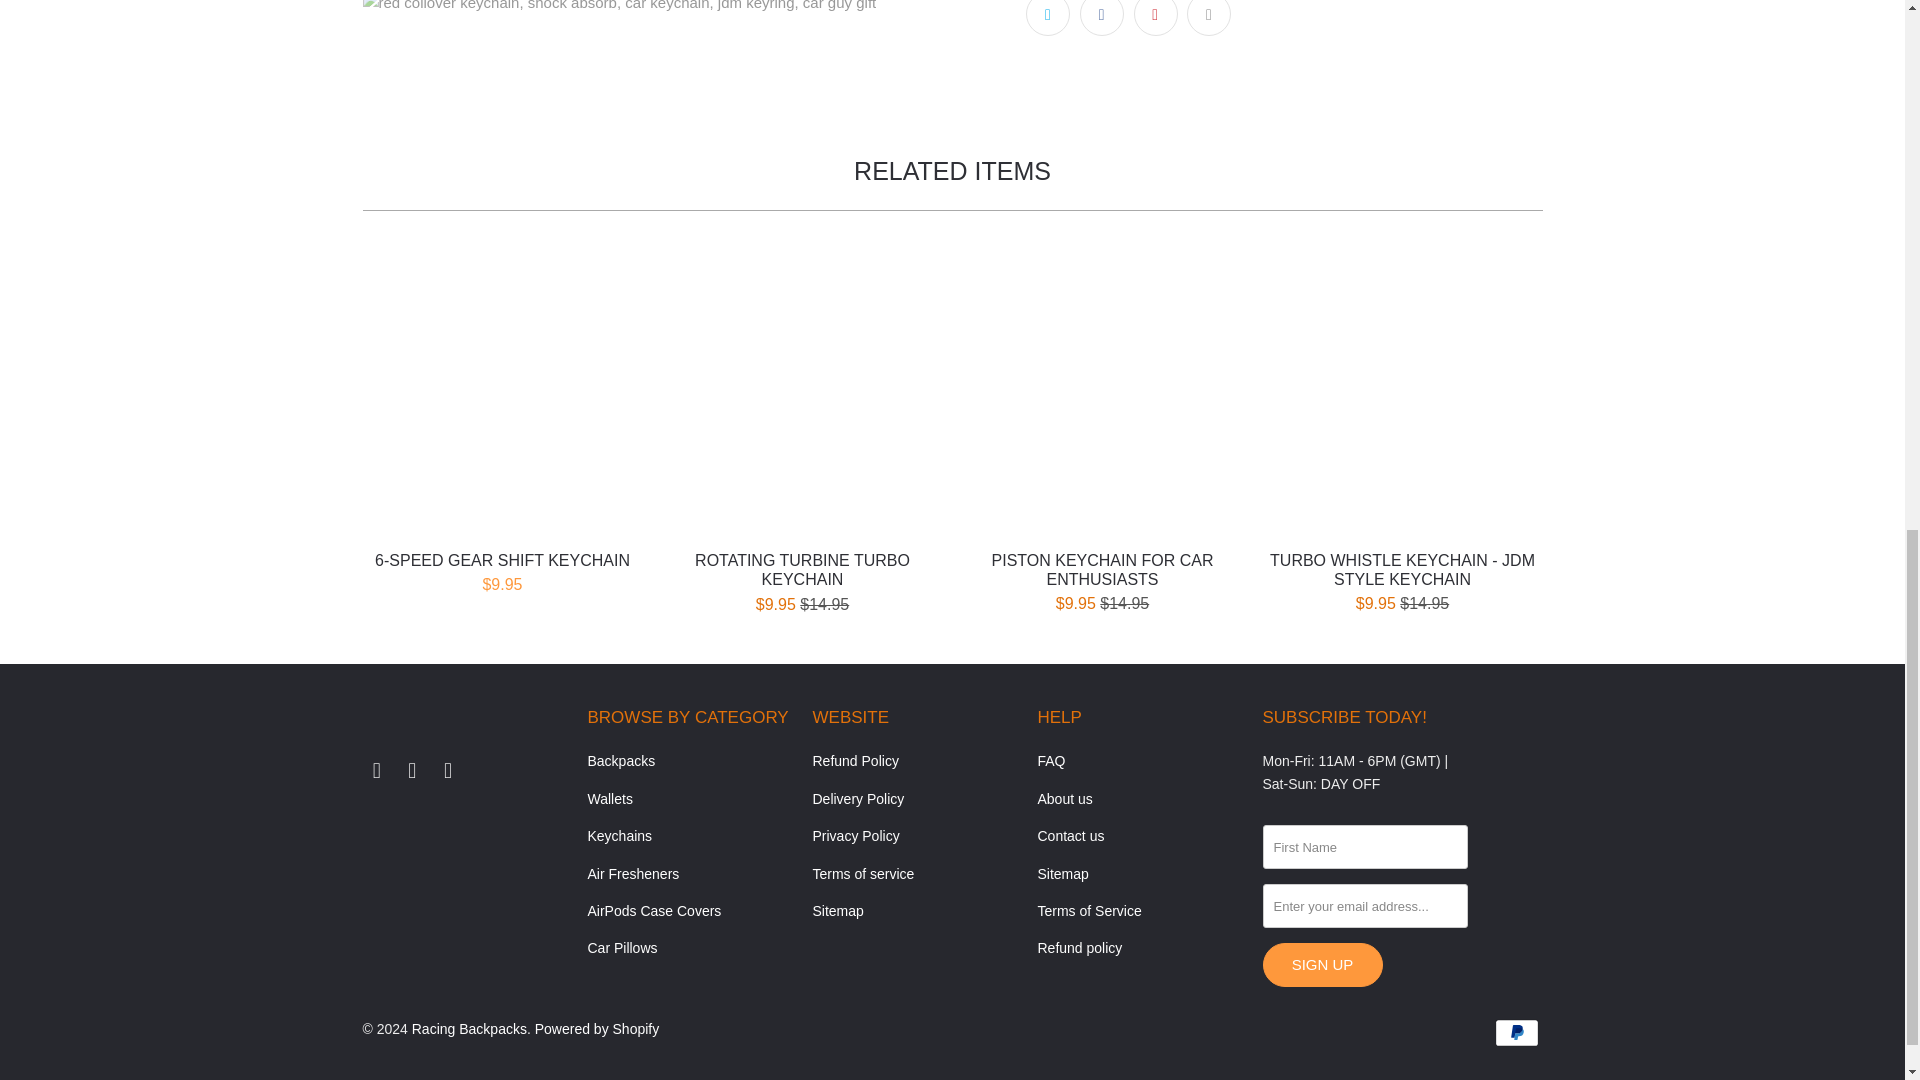 The width and height of the screenshot is (1920, 1080). Describe the element at coordinates (1047, 18) in the screenshot. I see `Share this on Twitter` at that location.